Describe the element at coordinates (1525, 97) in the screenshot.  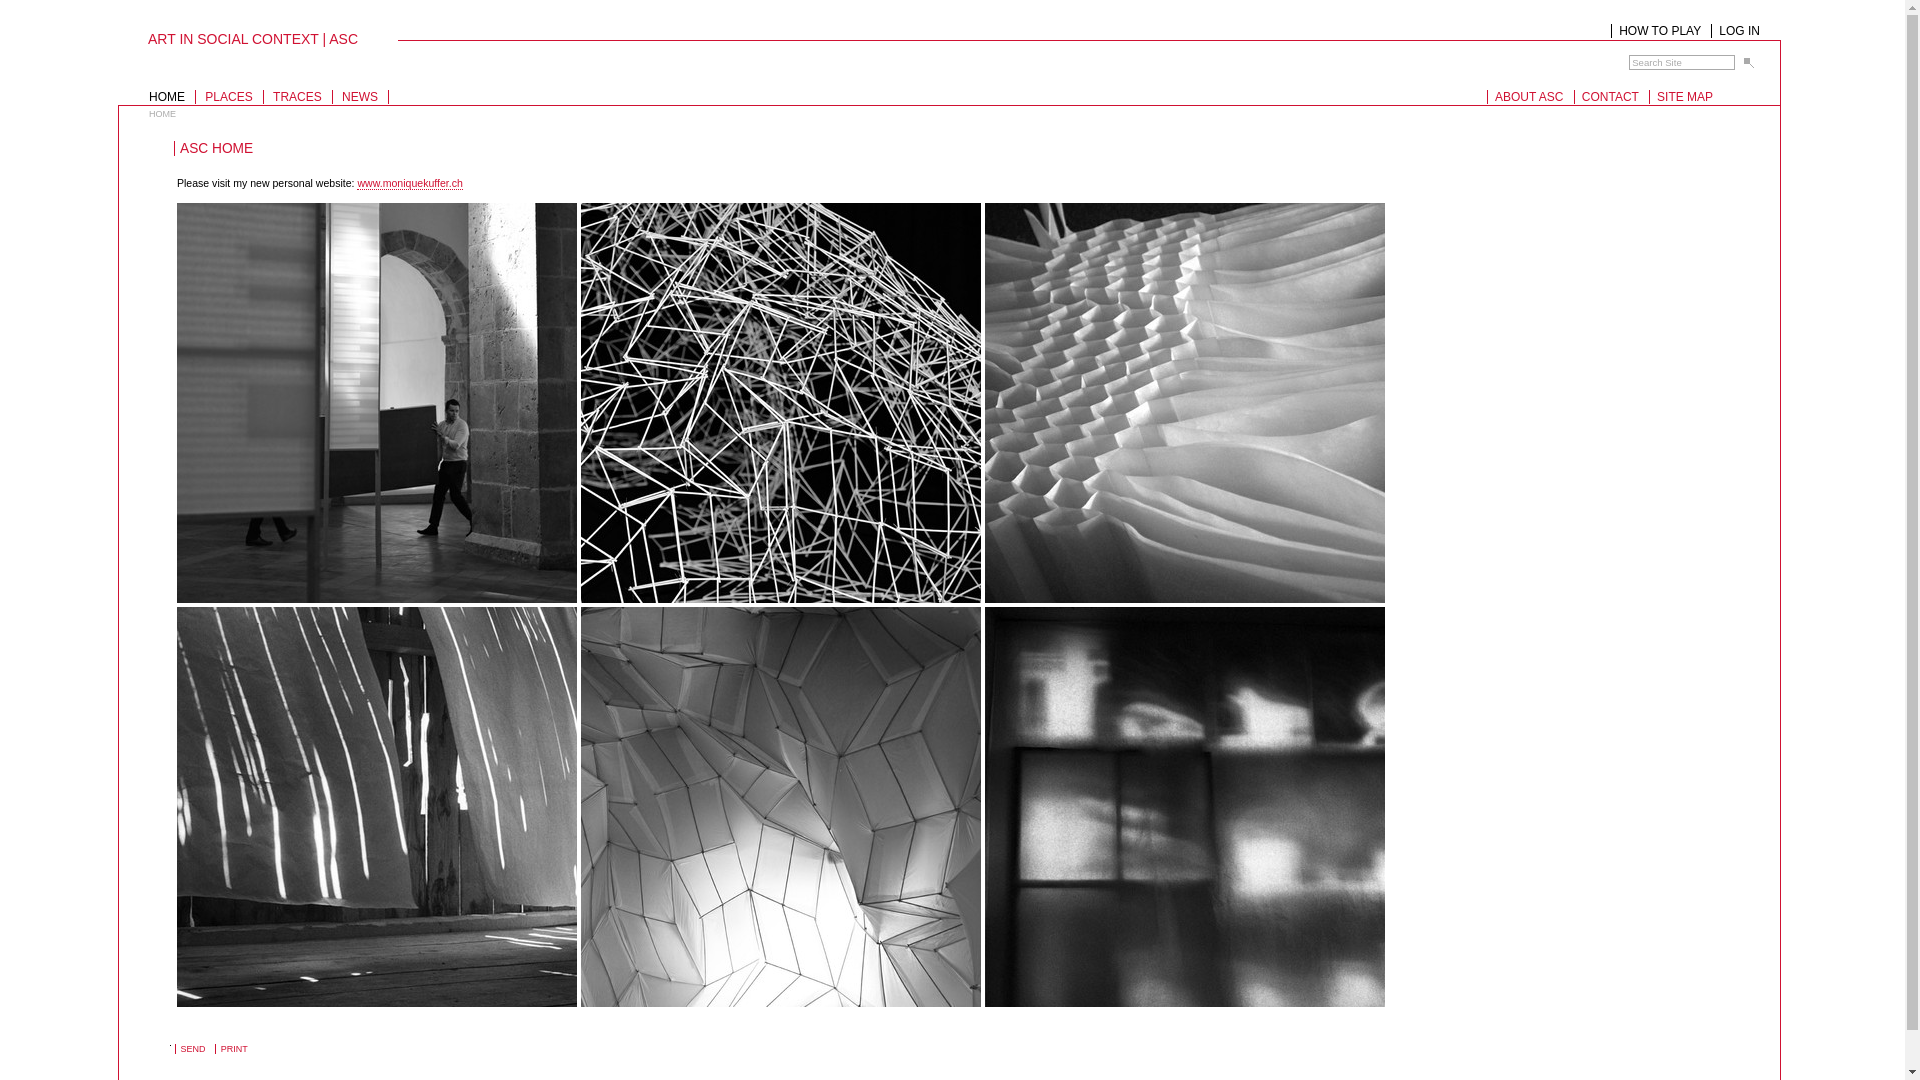
I see `ABOUT ASC` at that location.